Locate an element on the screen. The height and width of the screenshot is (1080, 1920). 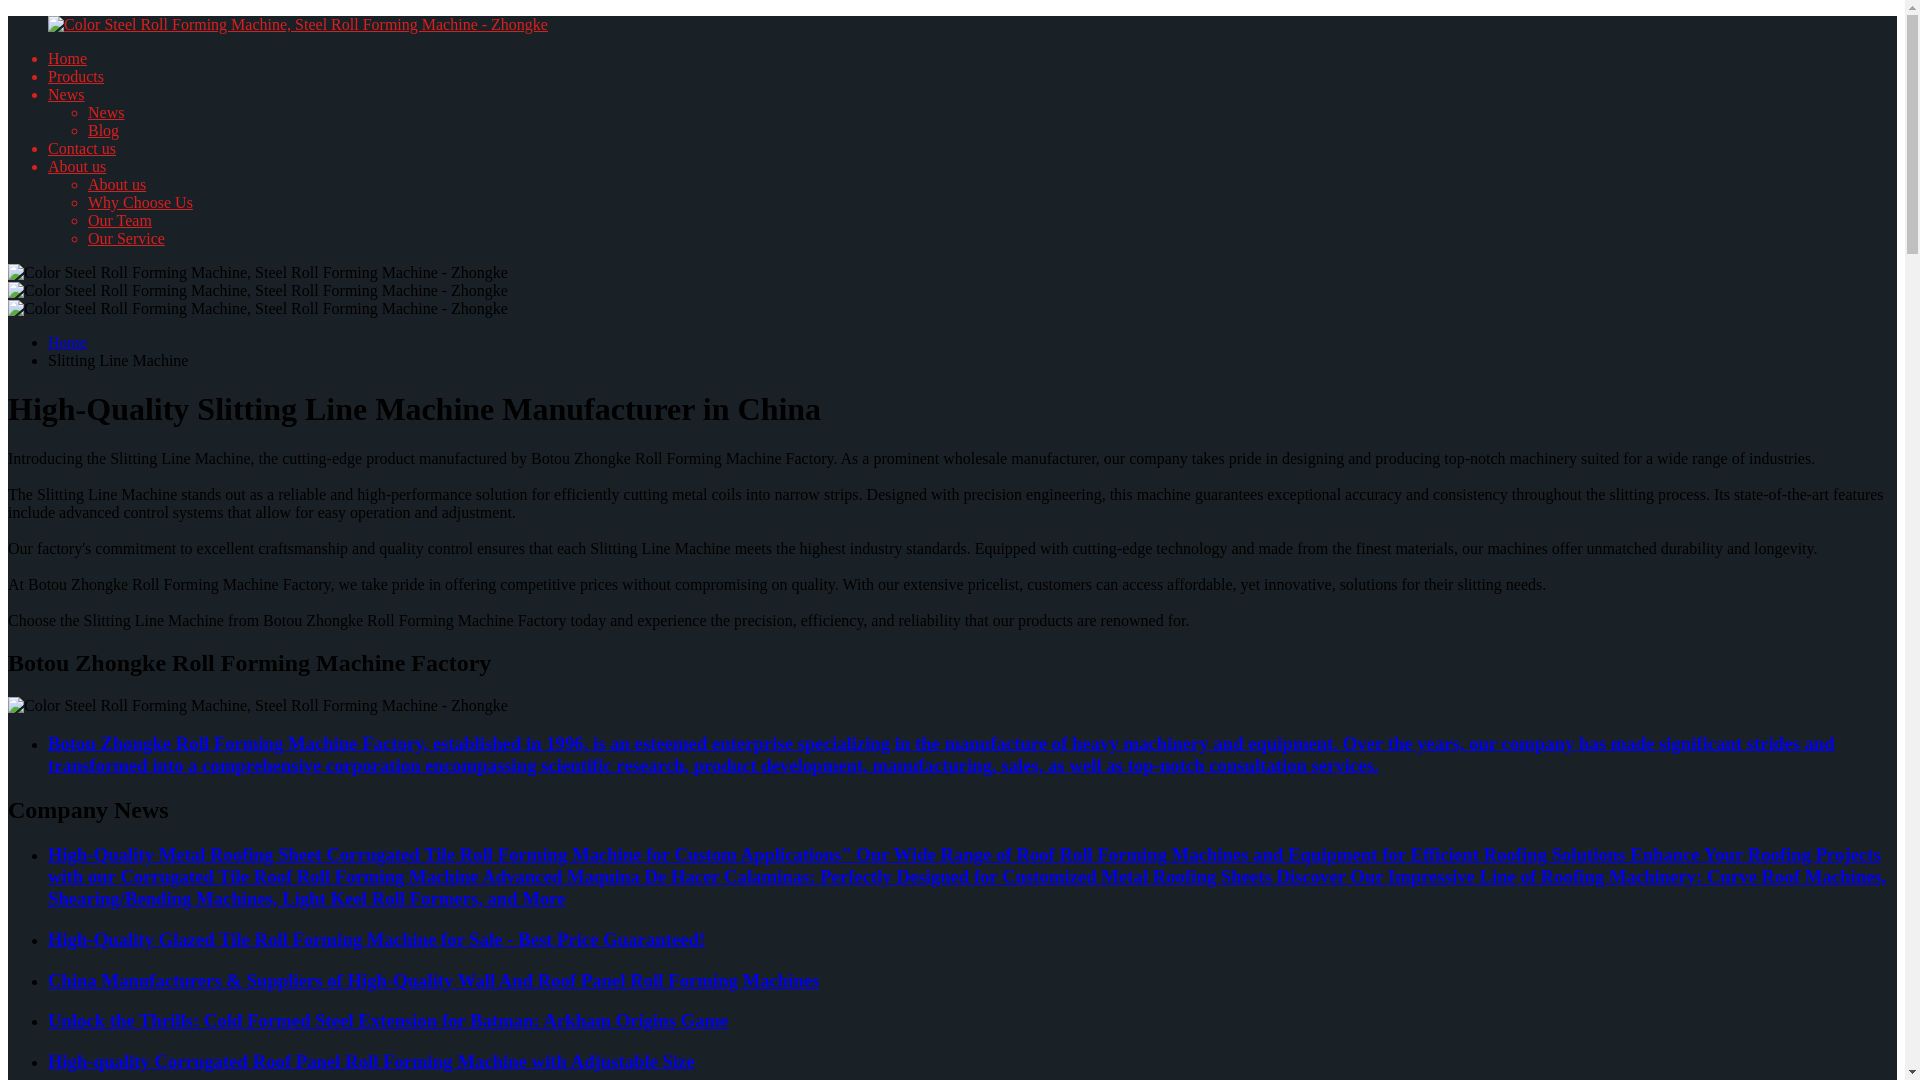
Home is located at coordinates (67, 58).